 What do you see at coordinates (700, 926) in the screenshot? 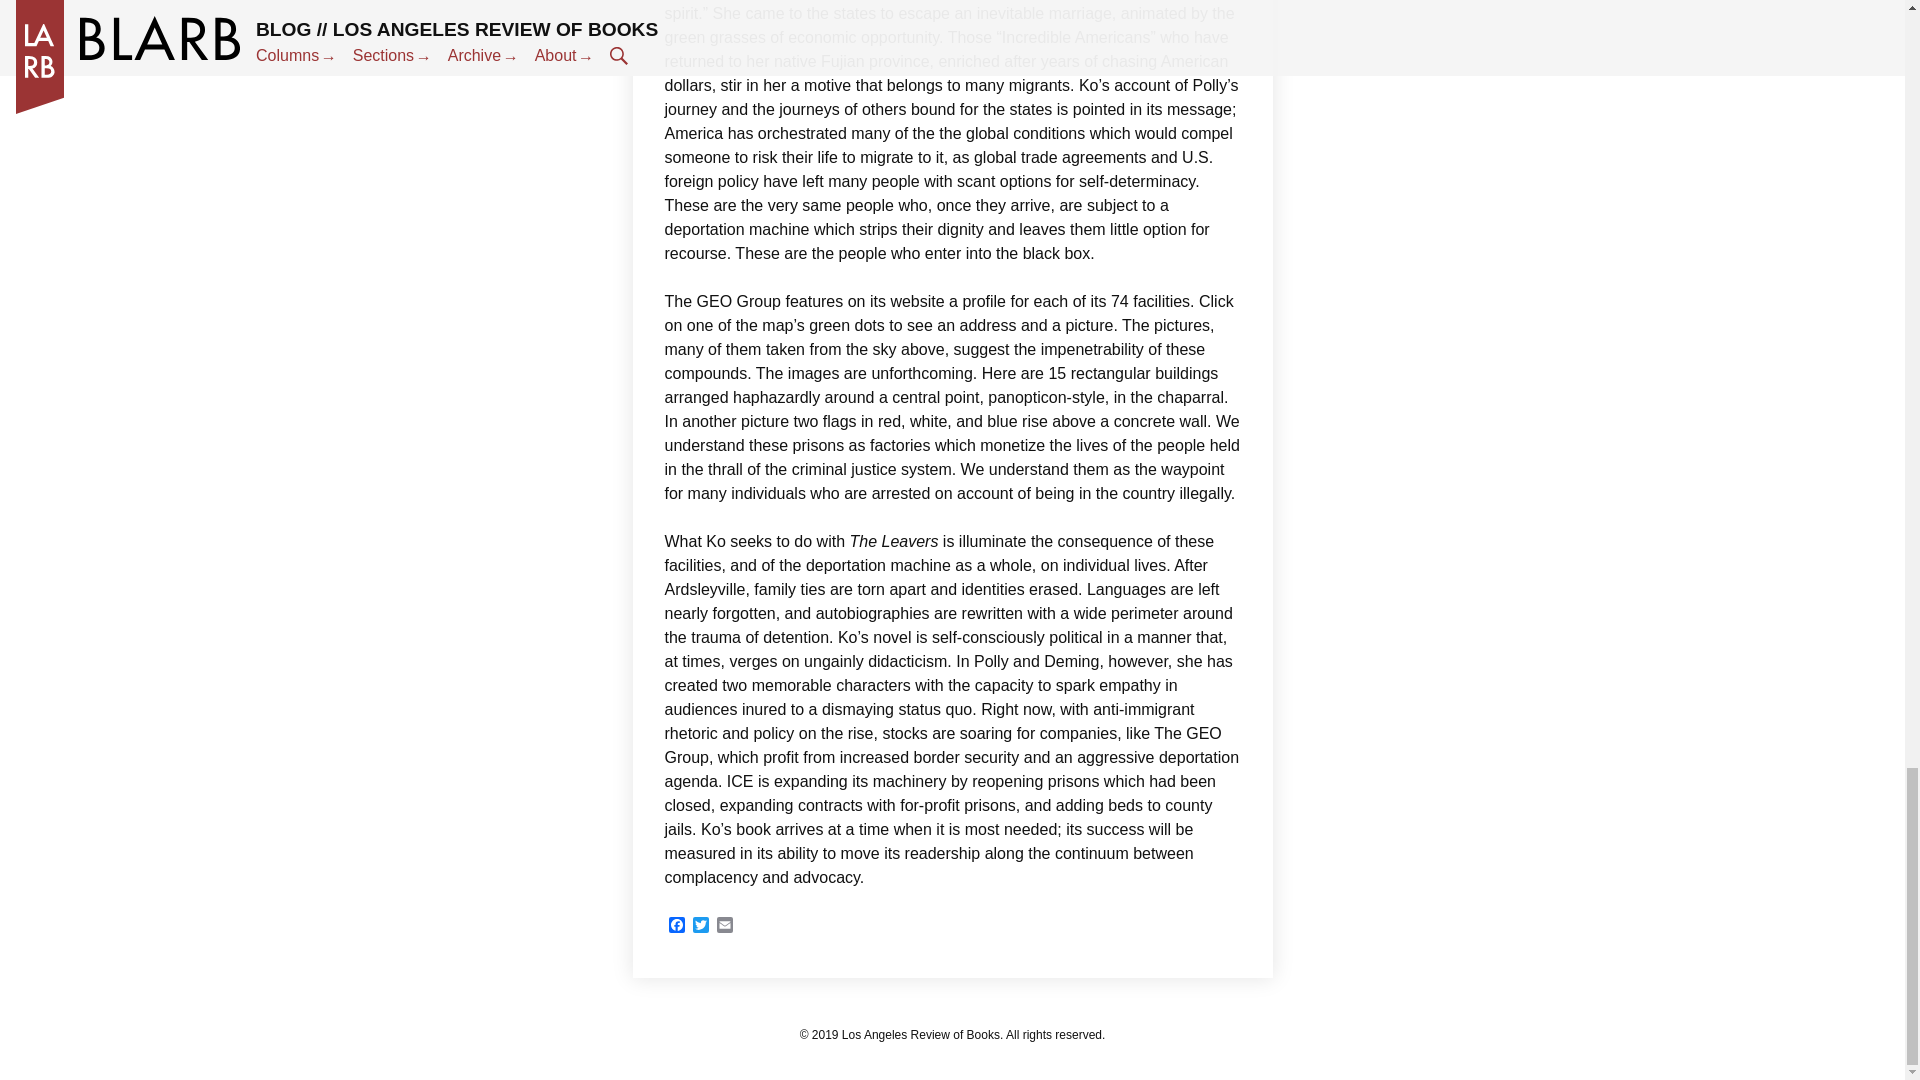
I see `Twitter` at bounding box center [700, 926].